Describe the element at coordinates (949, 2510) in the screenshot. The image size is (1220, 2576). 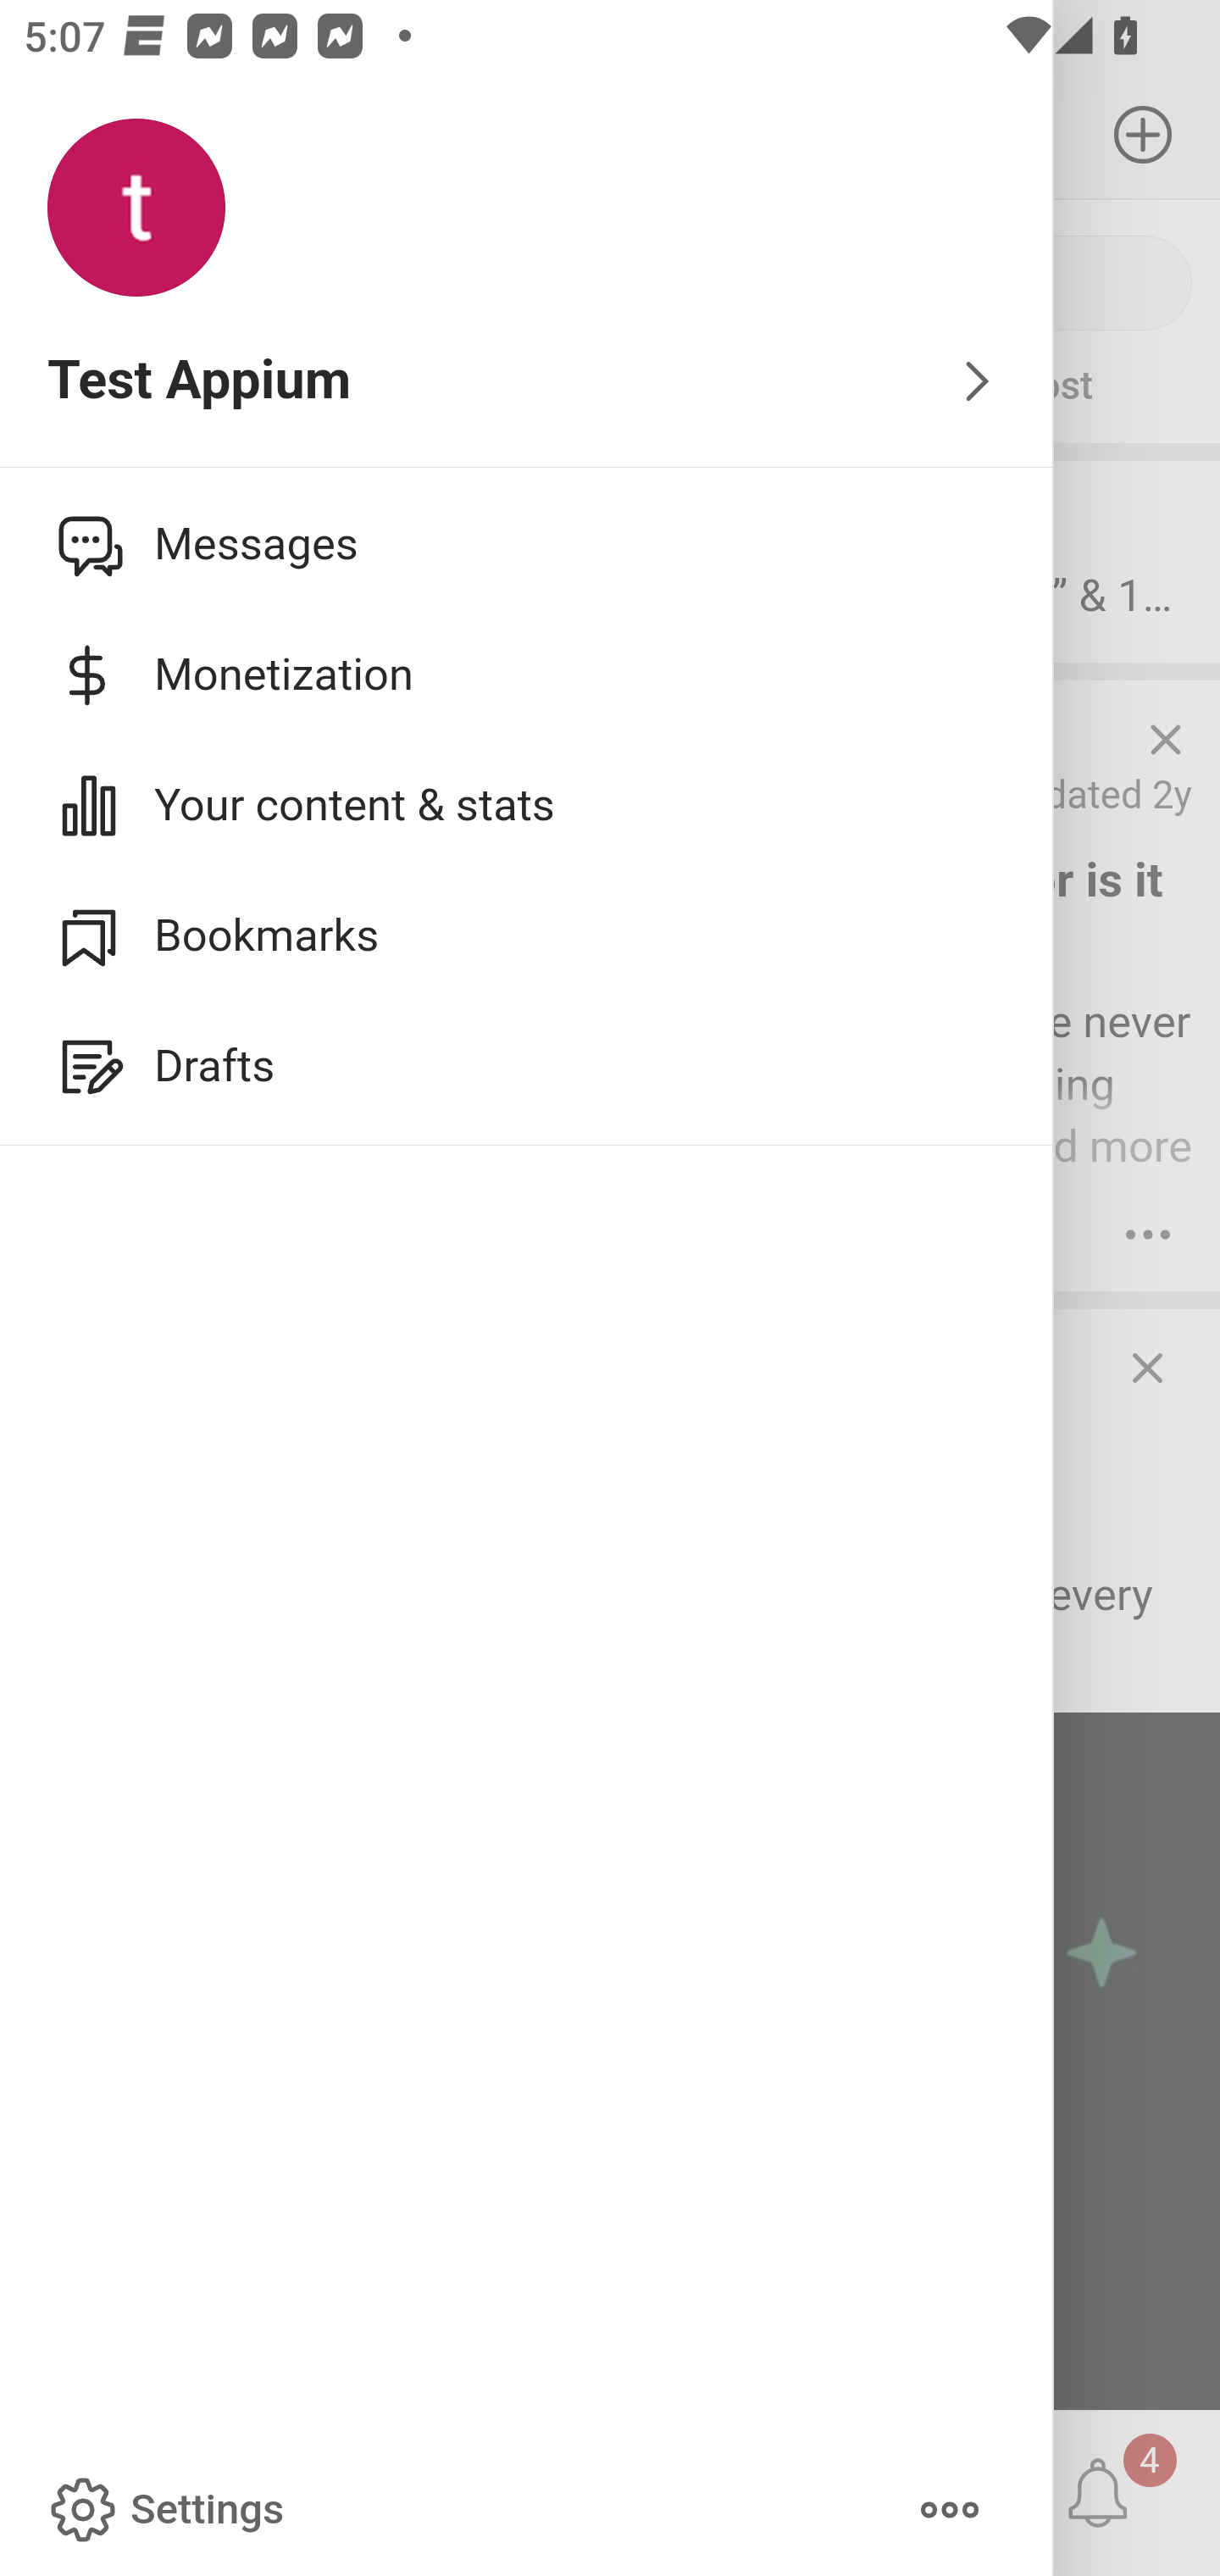
I see `More` at that location.